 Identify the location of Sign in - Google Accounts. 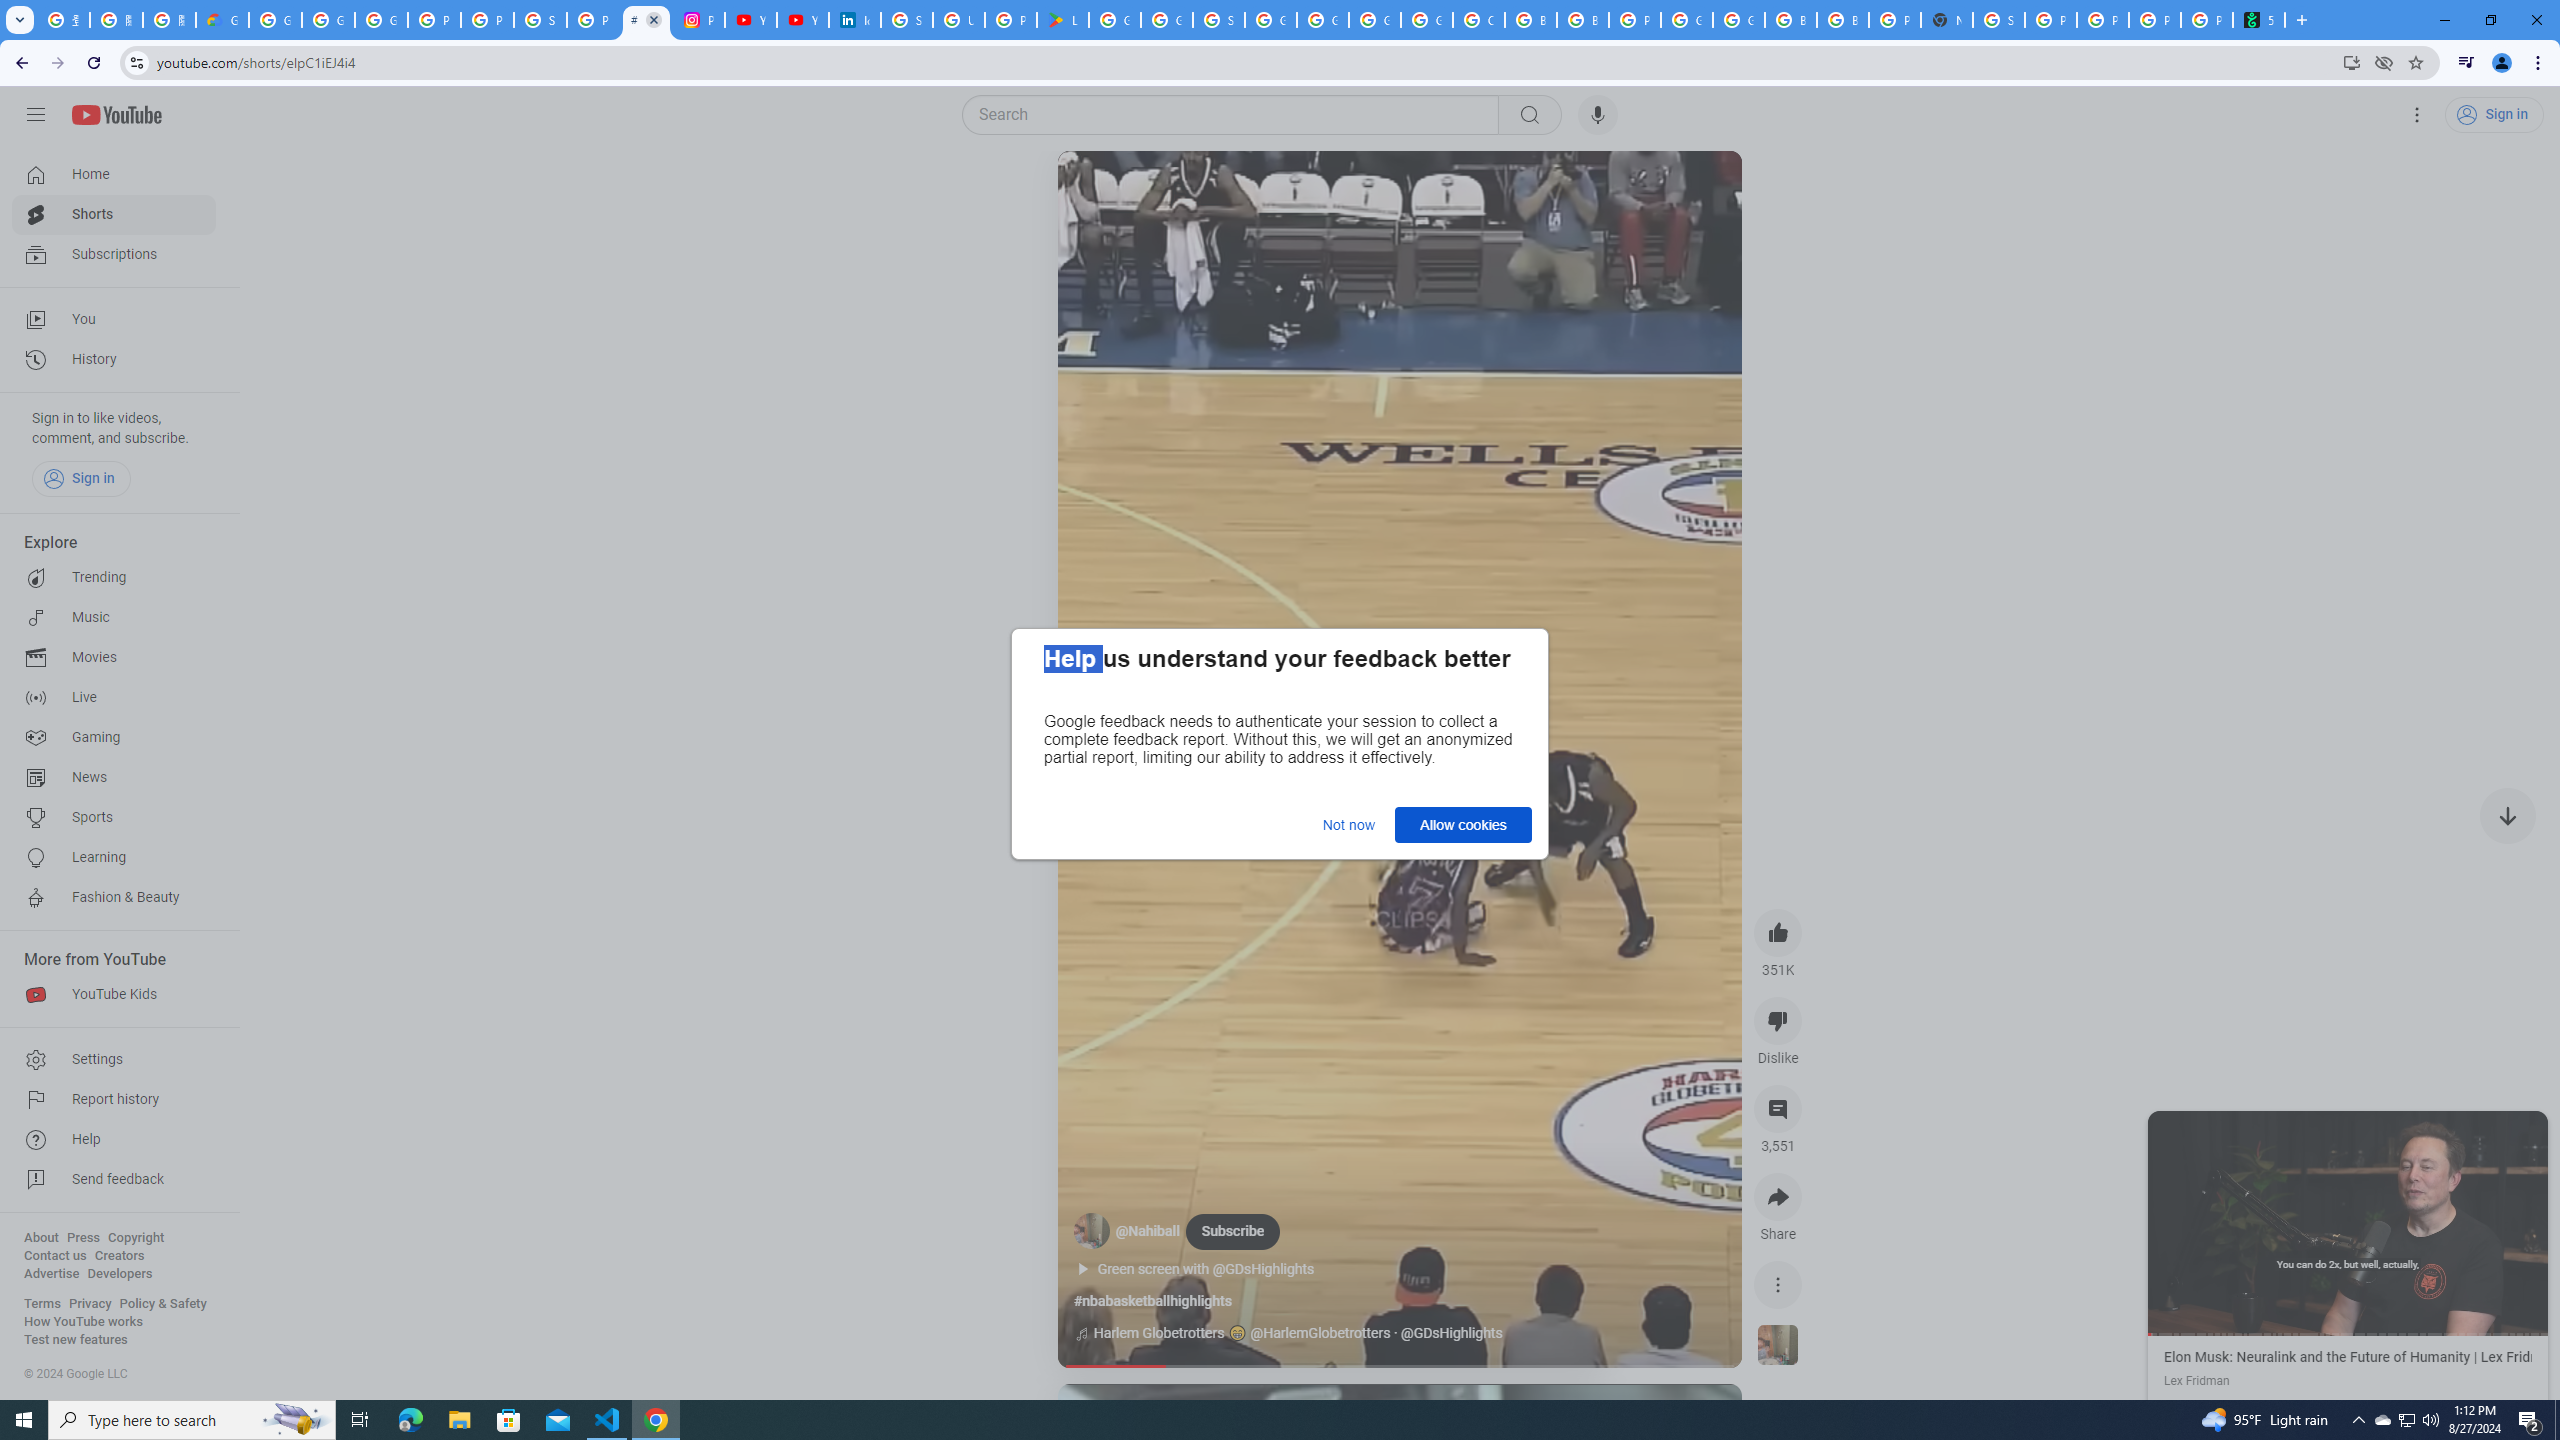
(1218, 20).